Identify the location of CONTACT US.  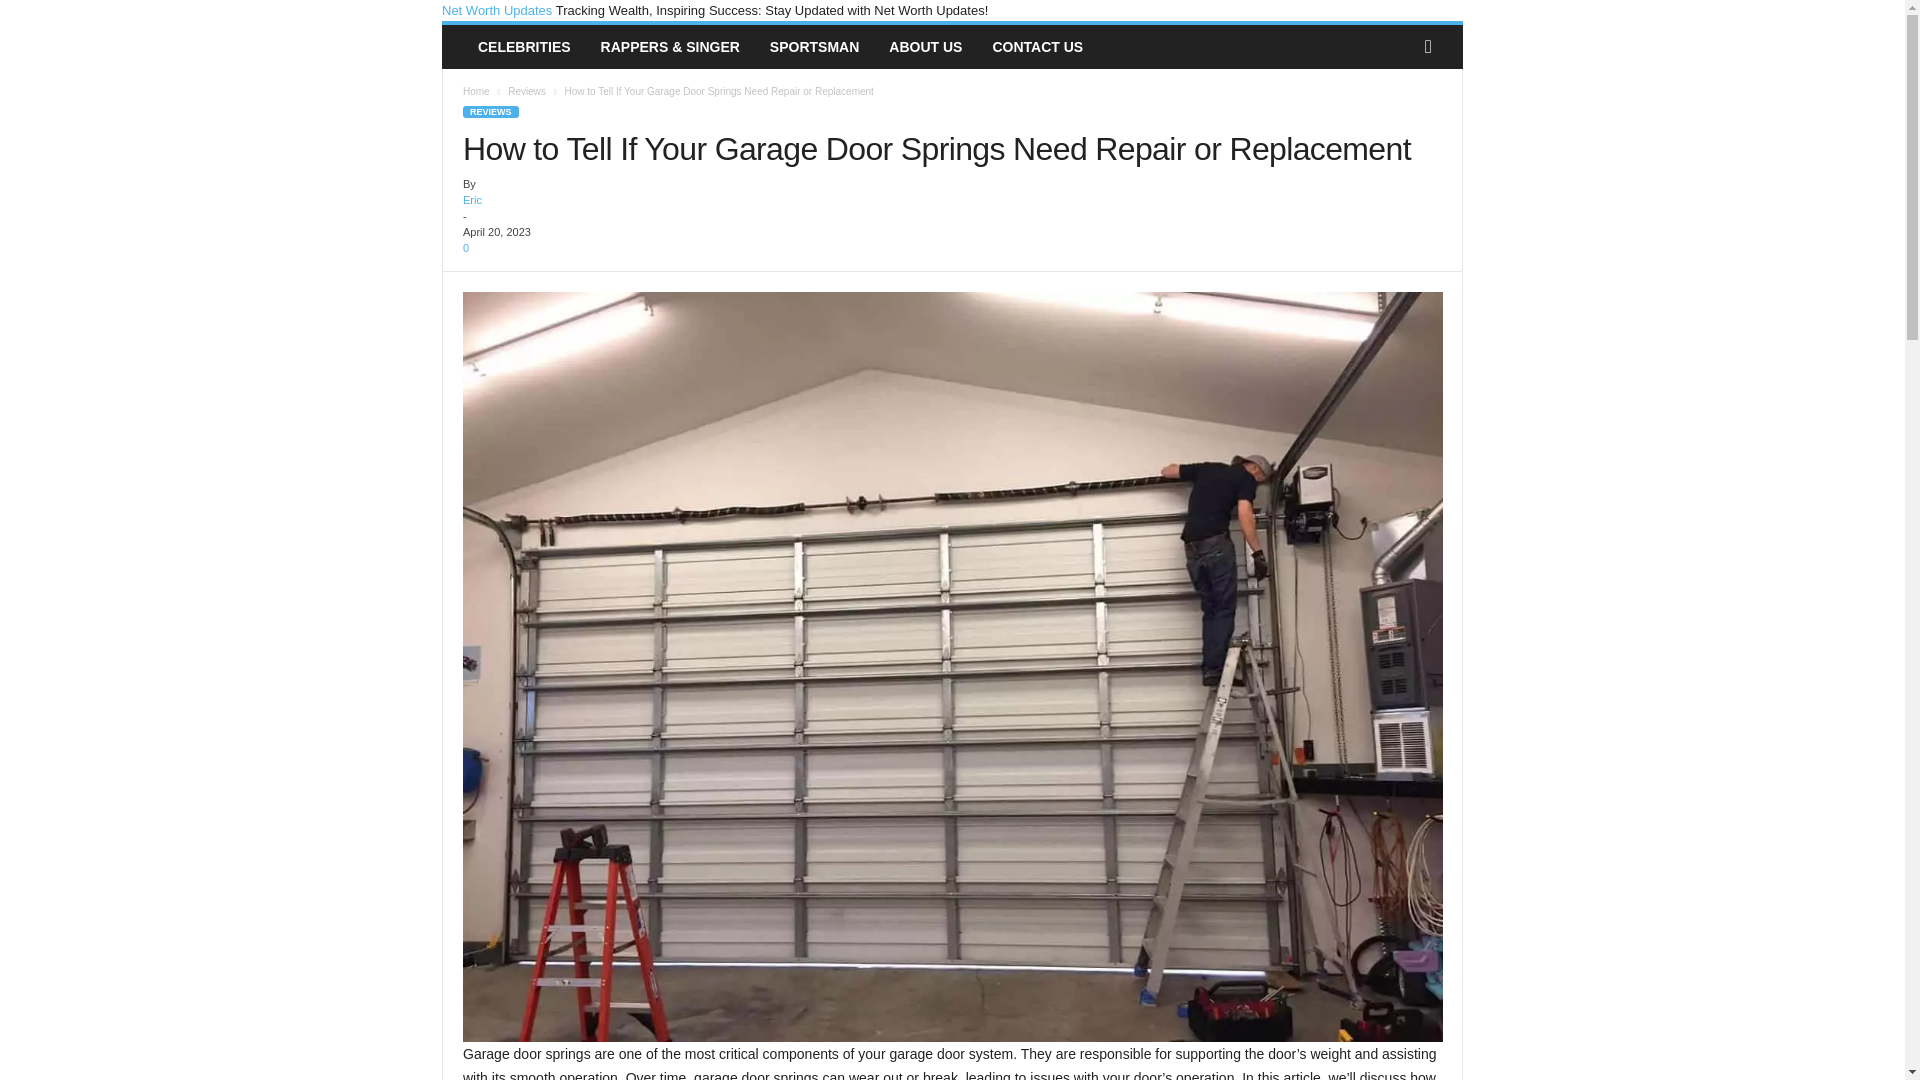
(1038, 46).